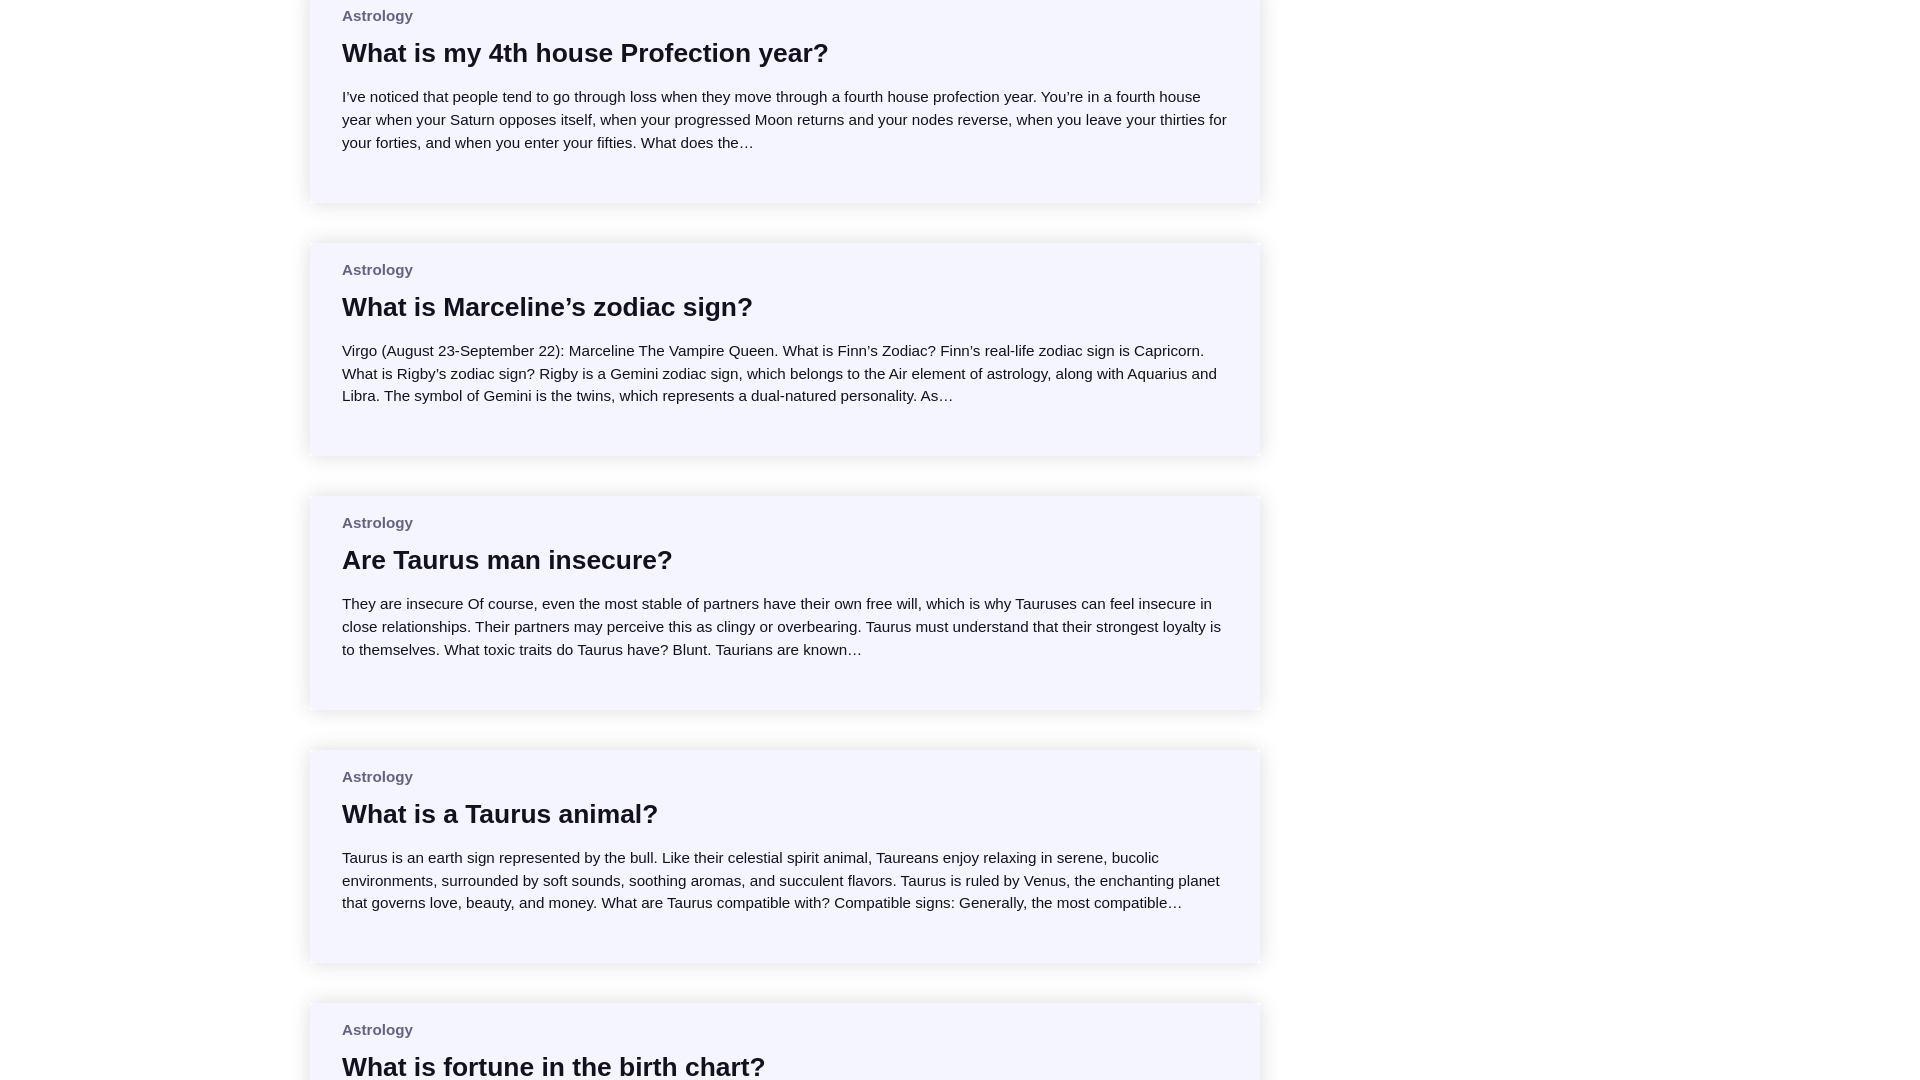 This screenshot has height=1080, width=1920. Describe the element at coordinates (585, 52) in the screenshot. I see `What is my 4th house Profection year?` at that location.